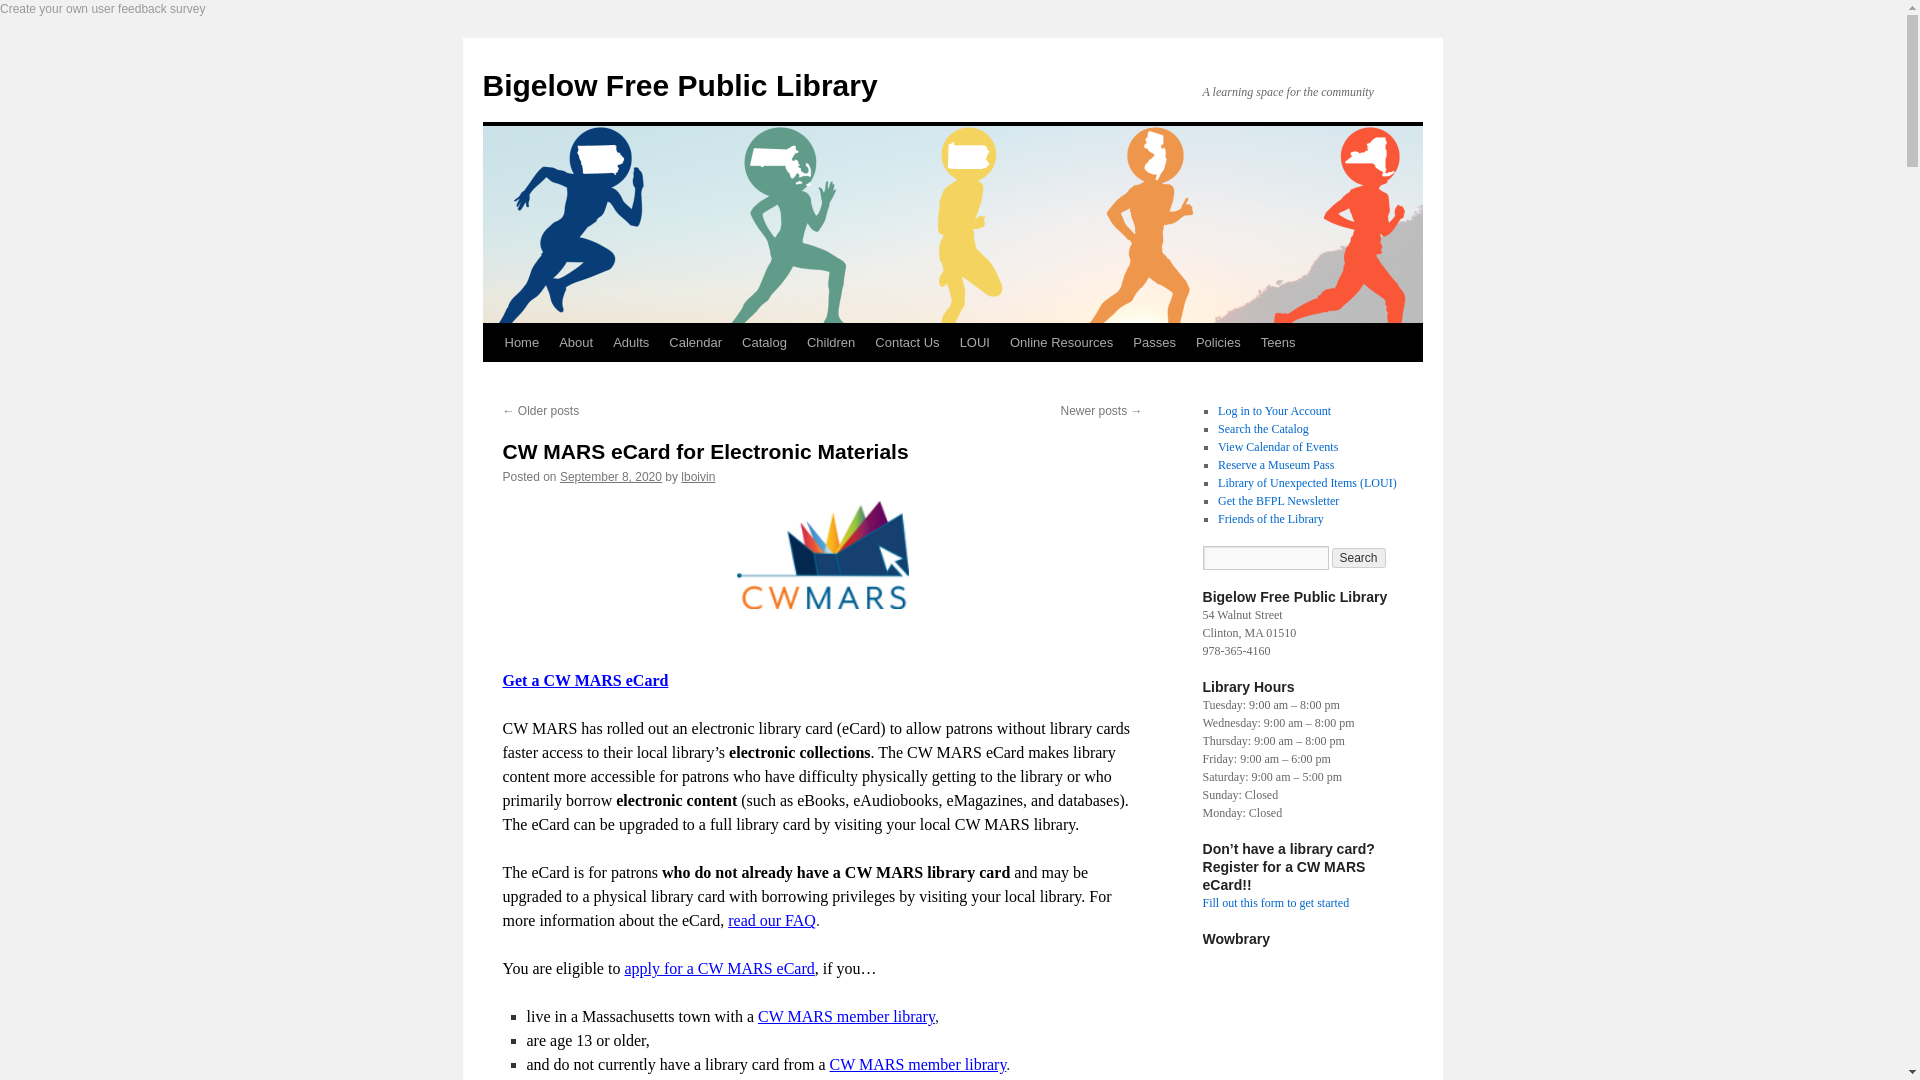 Image resolution: width=1920 pixels, height=1080 pixels. What do you see at coordinates (102, 9) in the screenshot?
I see `Create your own user feedback survey` at bounding box center [102, 9].